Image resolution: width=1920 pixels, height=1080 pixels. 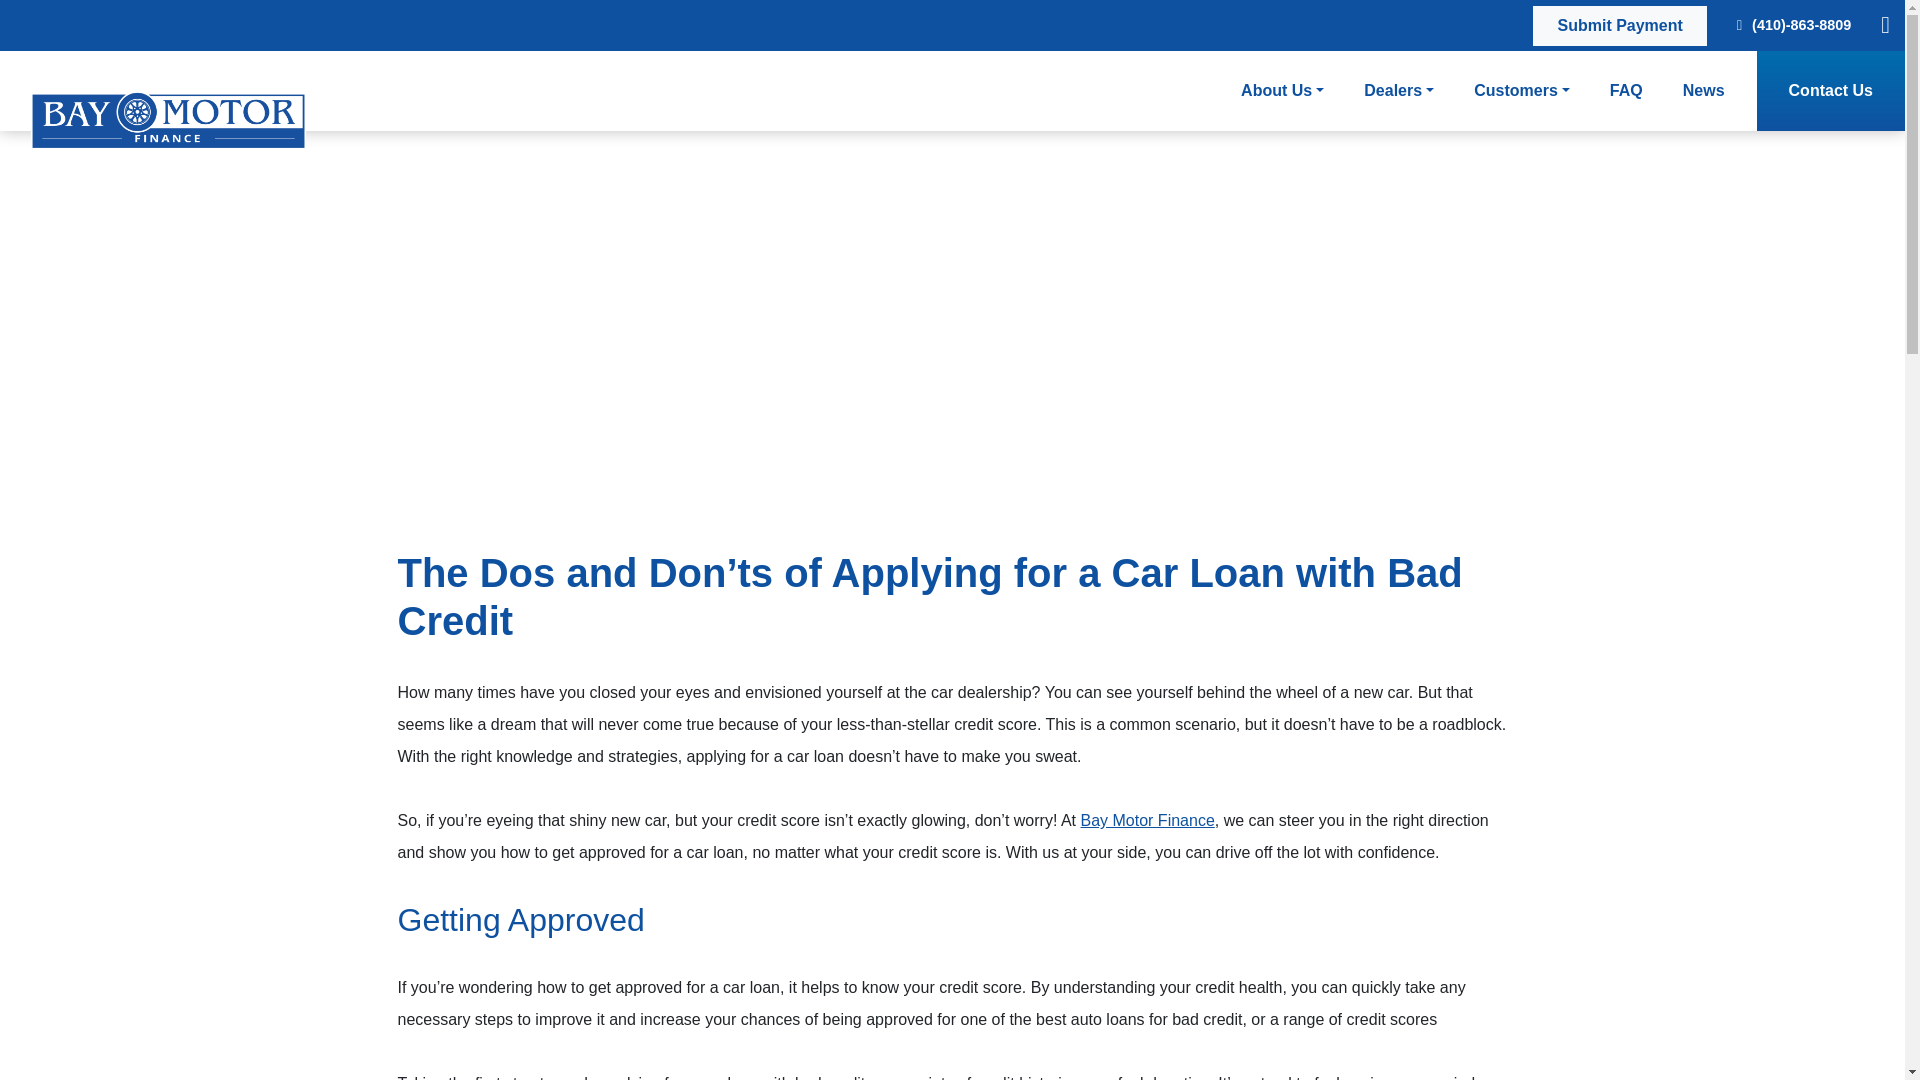 I want to click on News, so click(x=1704, y=90).